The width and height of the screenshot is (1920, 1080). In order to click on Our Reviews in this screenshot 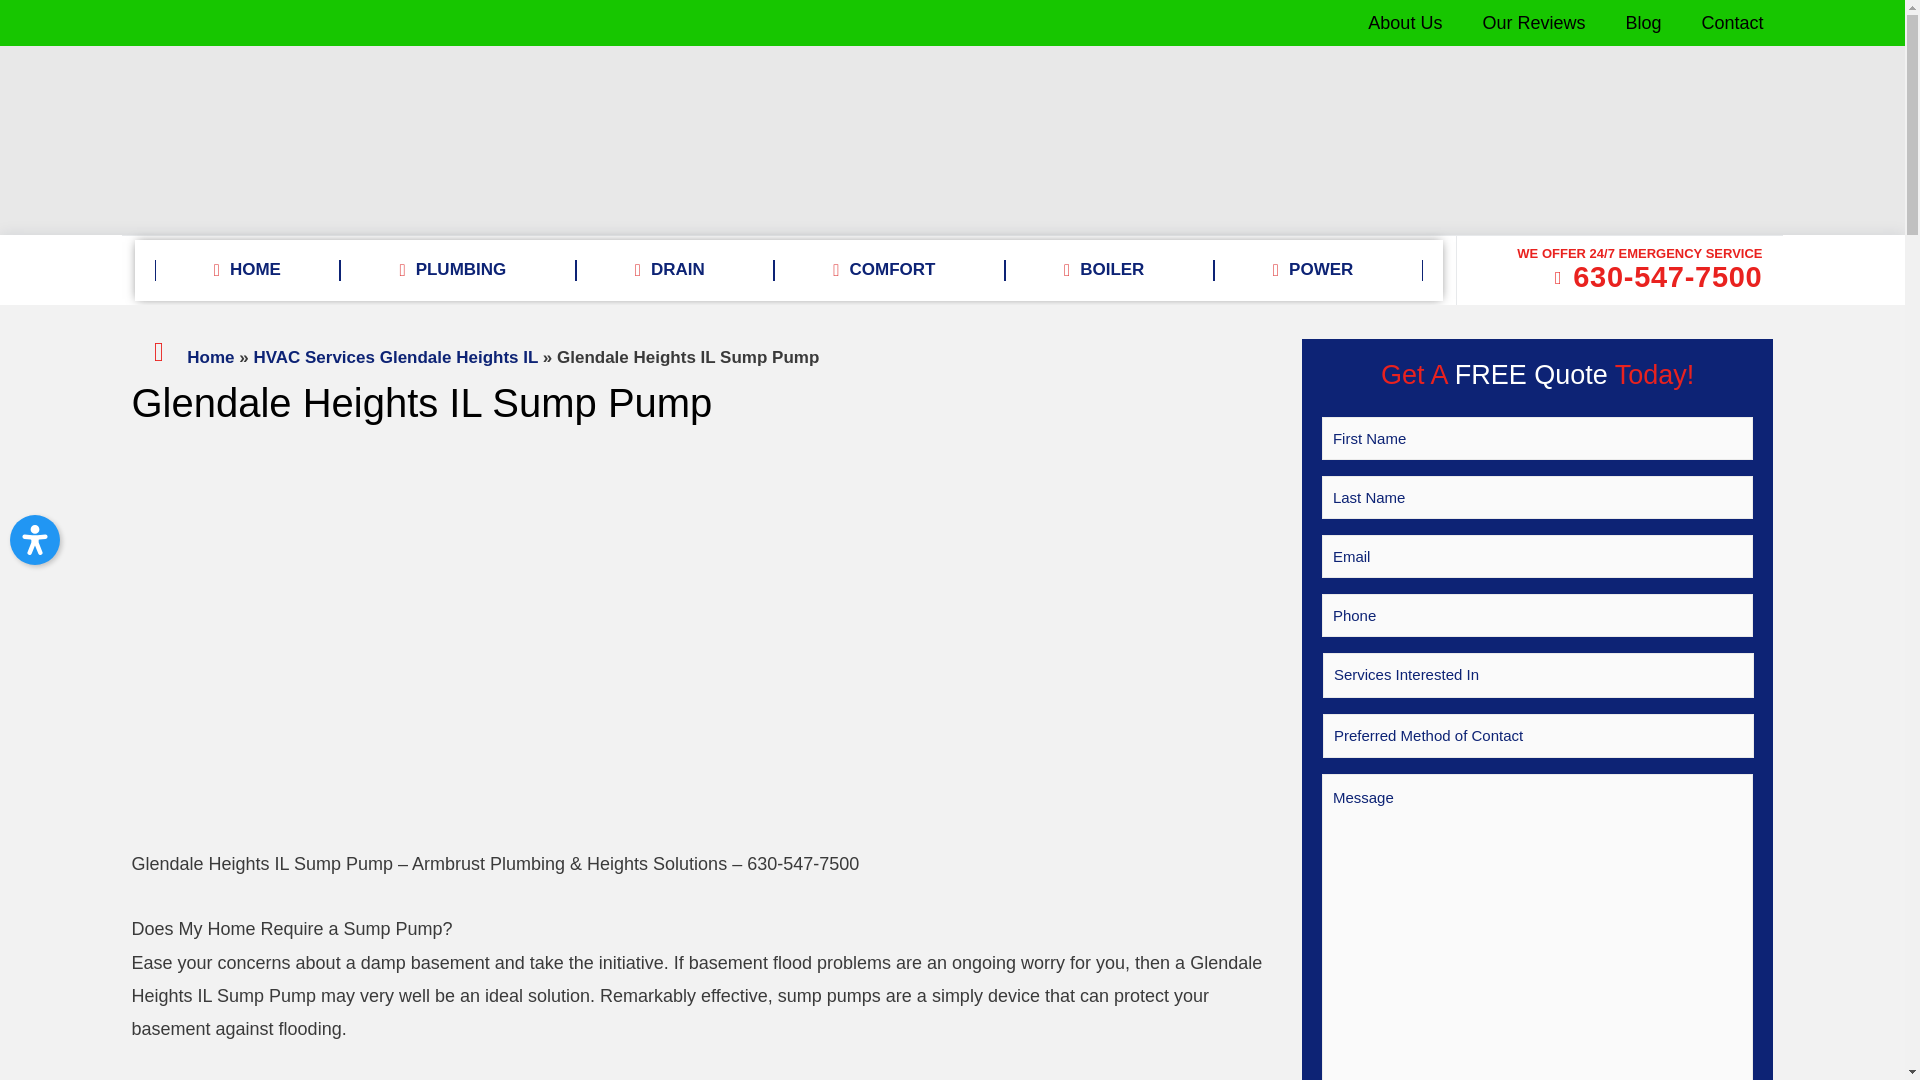, I will do `click(1533, 23)`.